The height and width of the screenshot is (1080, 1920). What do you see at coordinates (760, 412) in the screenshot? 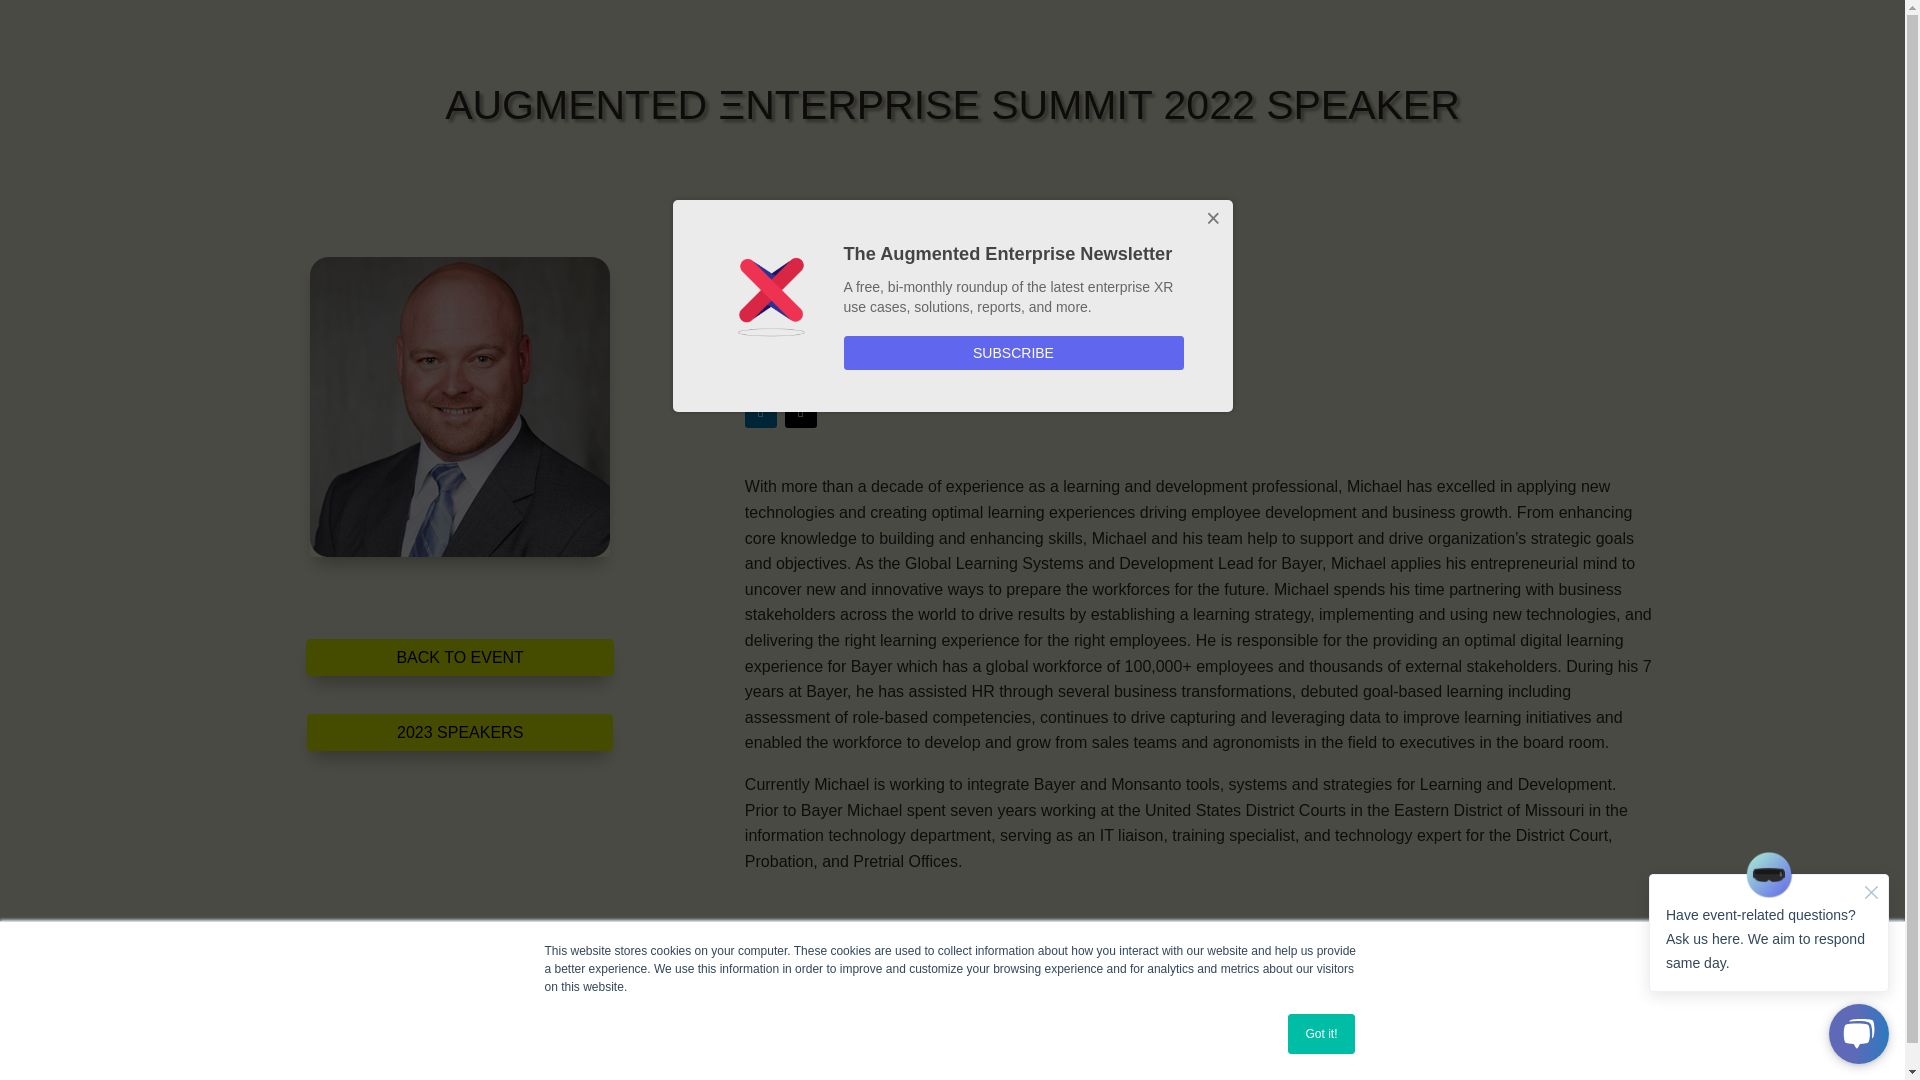
I see `Follow on LinkedIn` at bounding box center [760, 412].